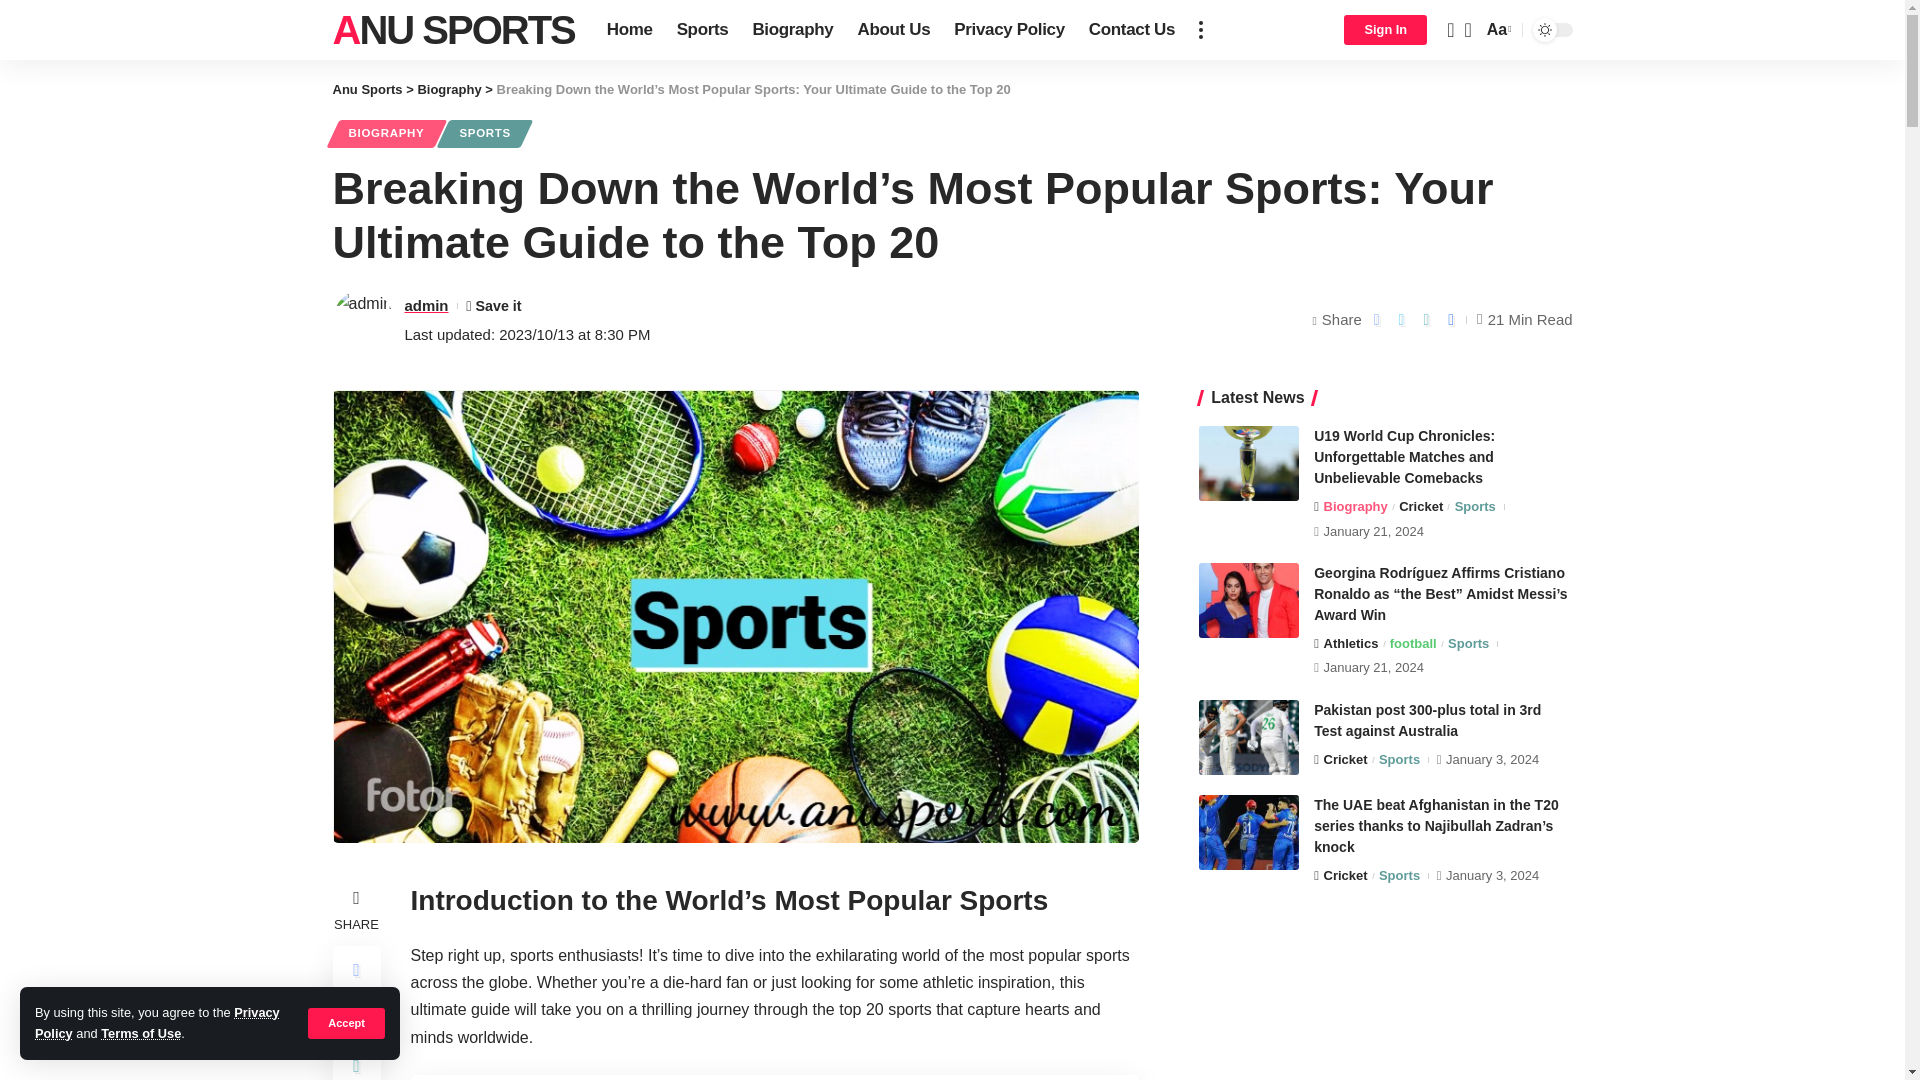  What do you see at coordinates (366, 90) in the screenshot?
I see `Go to Anu Sports.` at bounding box center [366, 90].